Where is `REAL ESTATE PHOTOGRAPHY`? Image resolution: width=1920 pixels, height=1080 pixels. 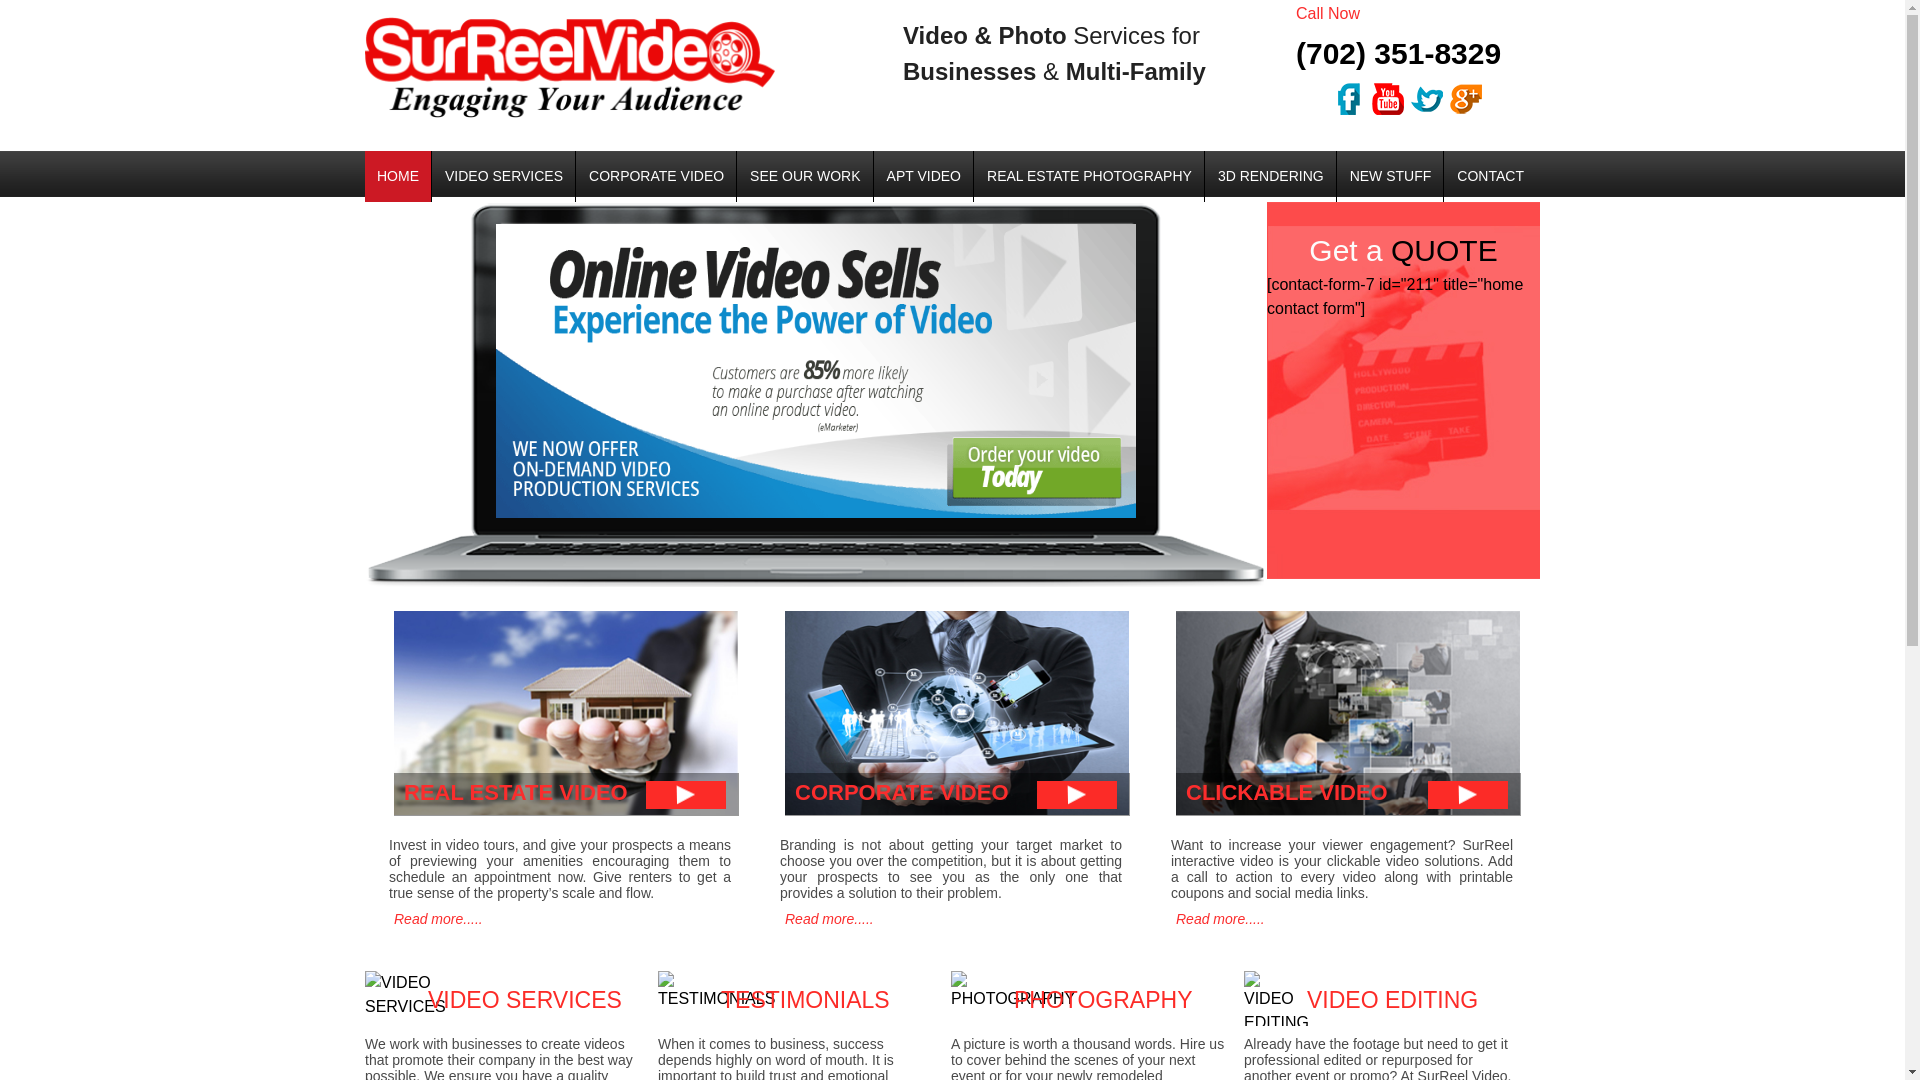
REAL ESTATE PHOTOGRAPHY is located at coordinates (1089, 176).